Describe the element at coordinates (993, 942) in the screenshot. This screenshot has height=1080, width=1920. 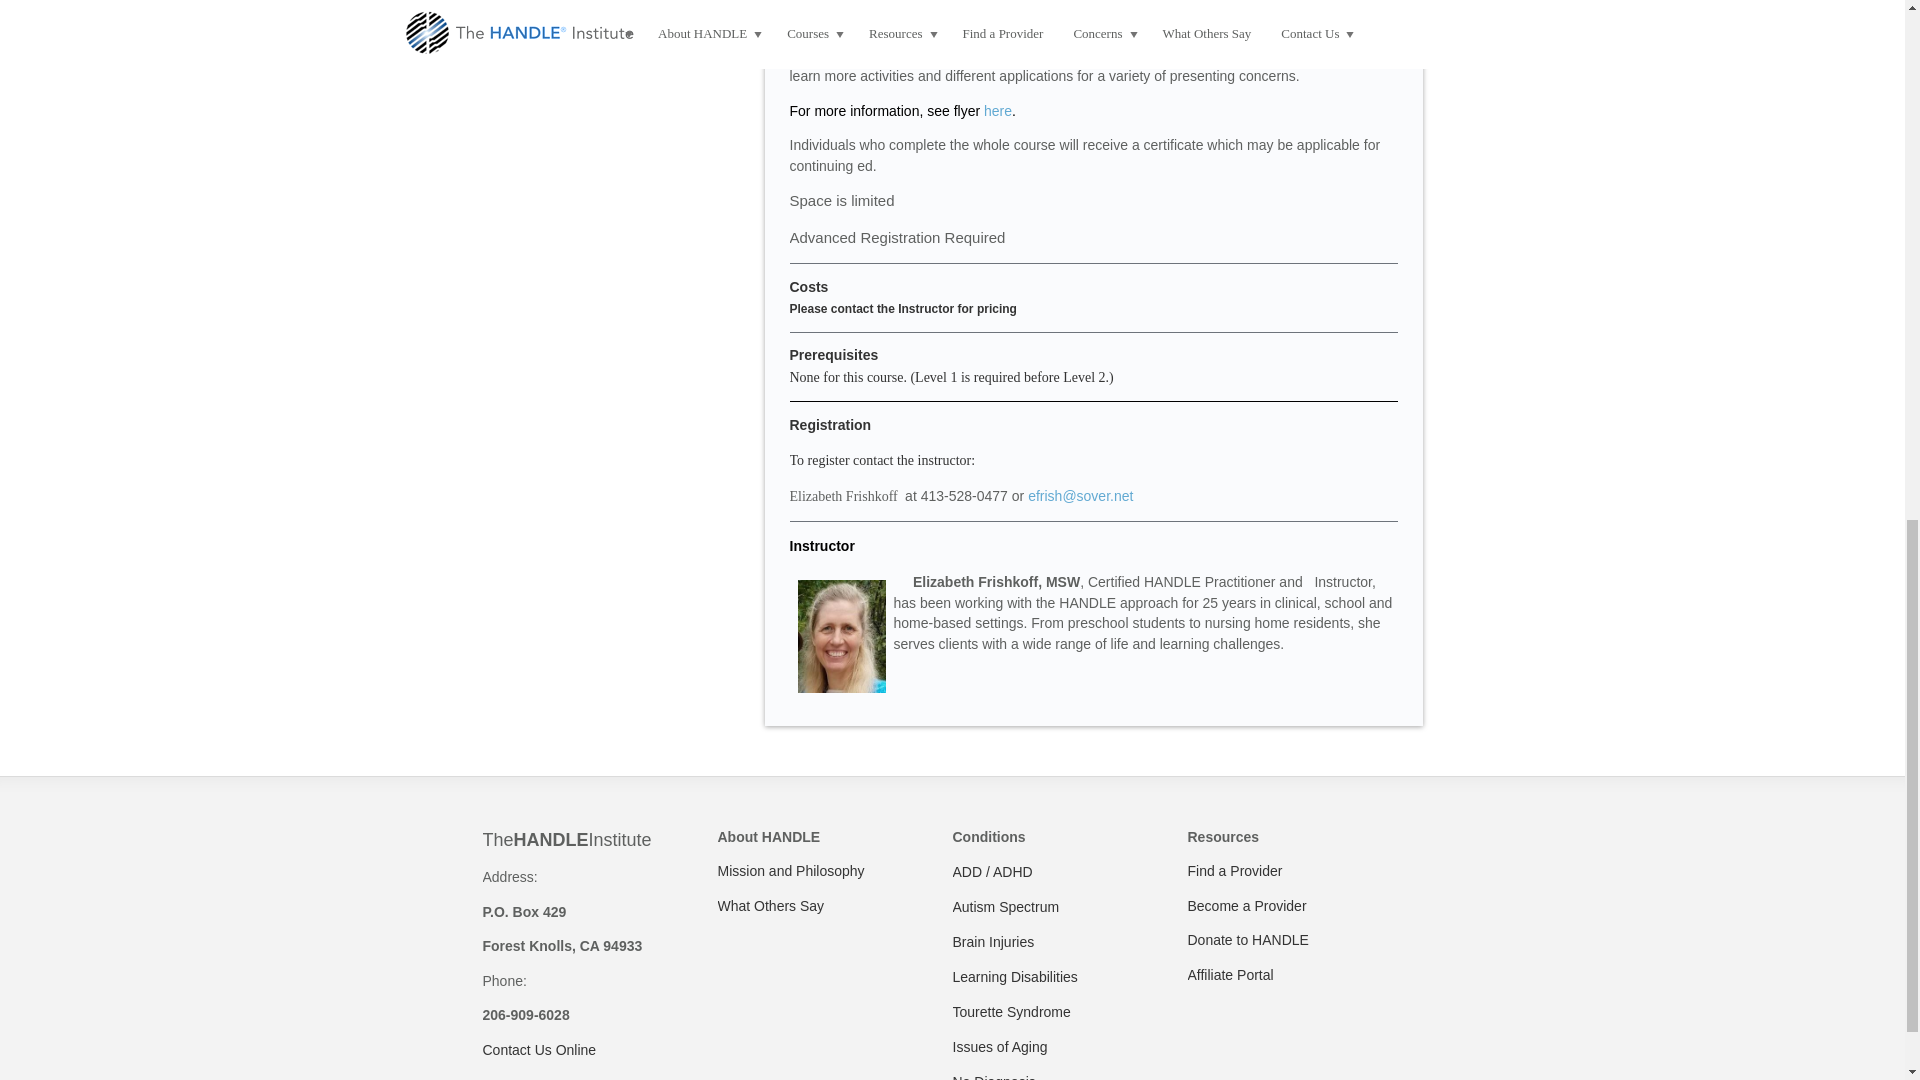
I see `Brain Injuries` at that location.